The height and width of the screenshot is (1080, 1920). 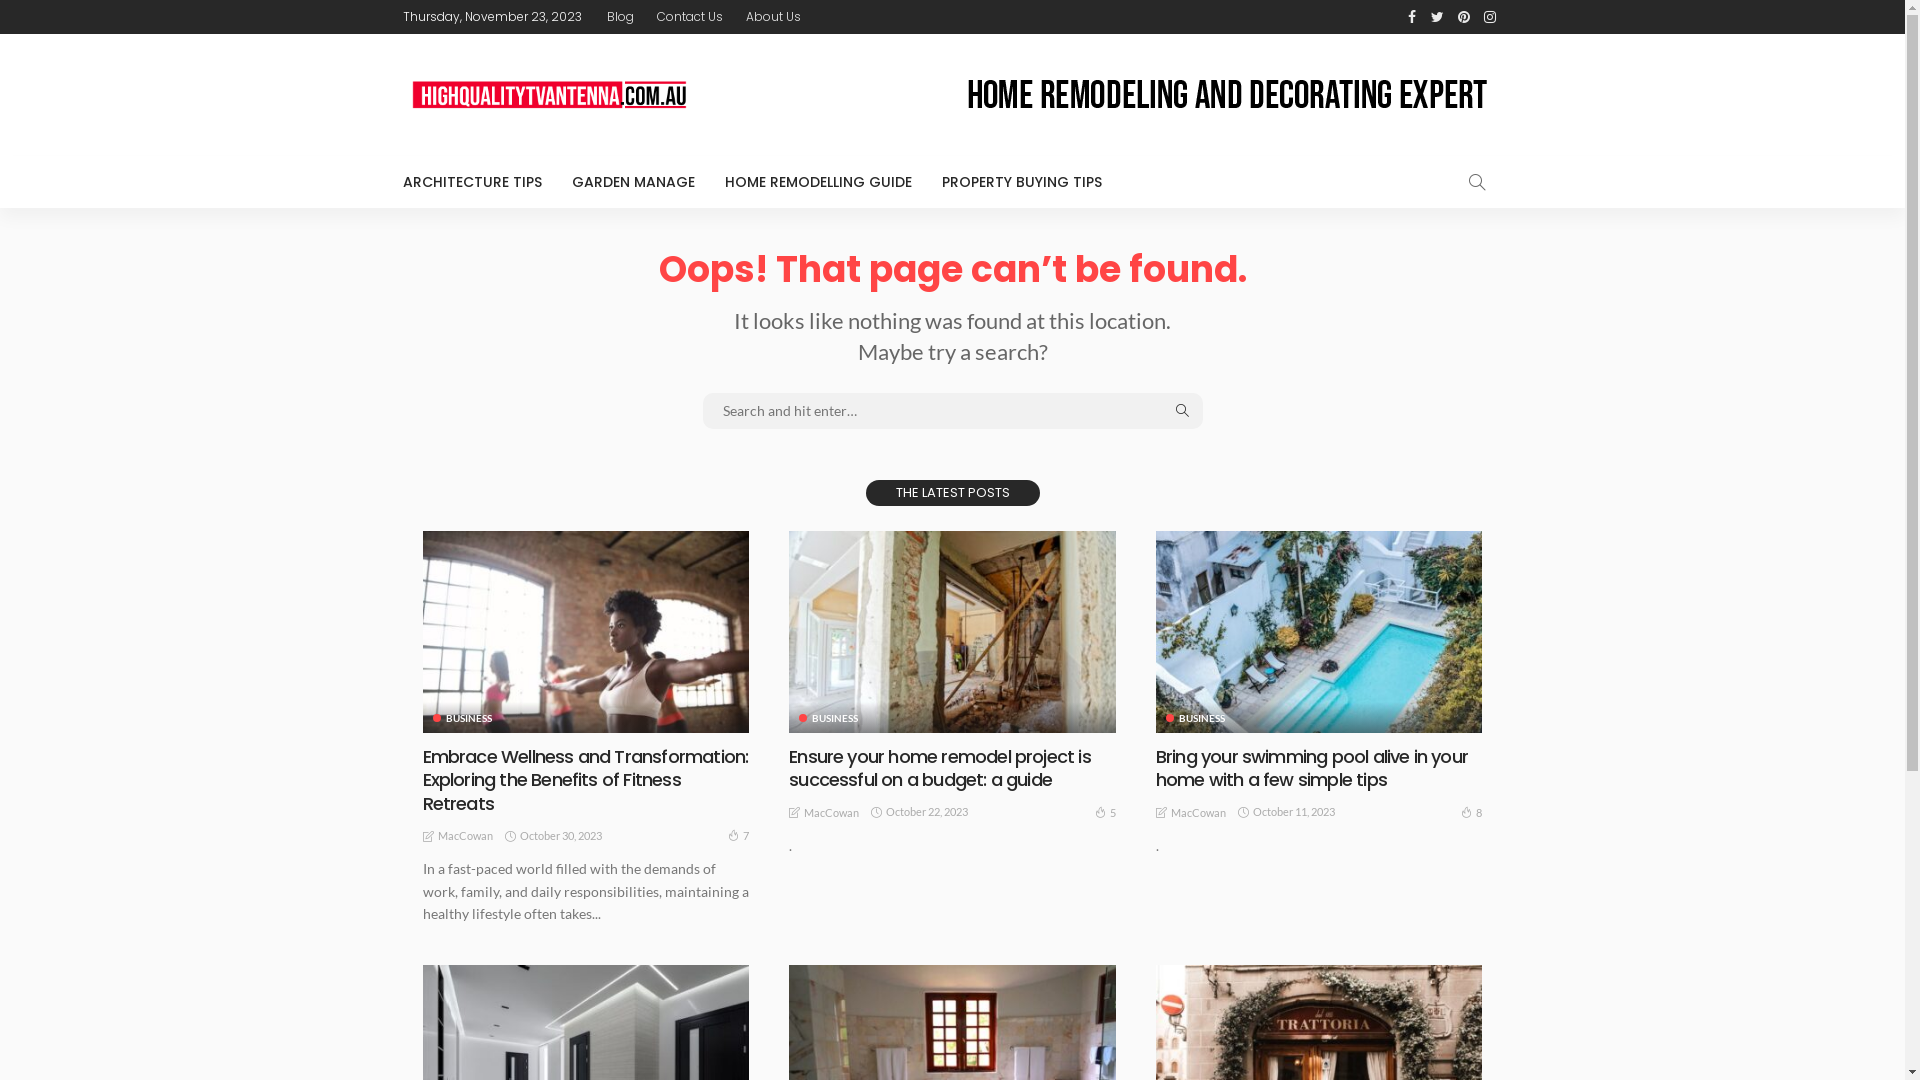 I want to click on MacCowan, so click(x=832, y=813).